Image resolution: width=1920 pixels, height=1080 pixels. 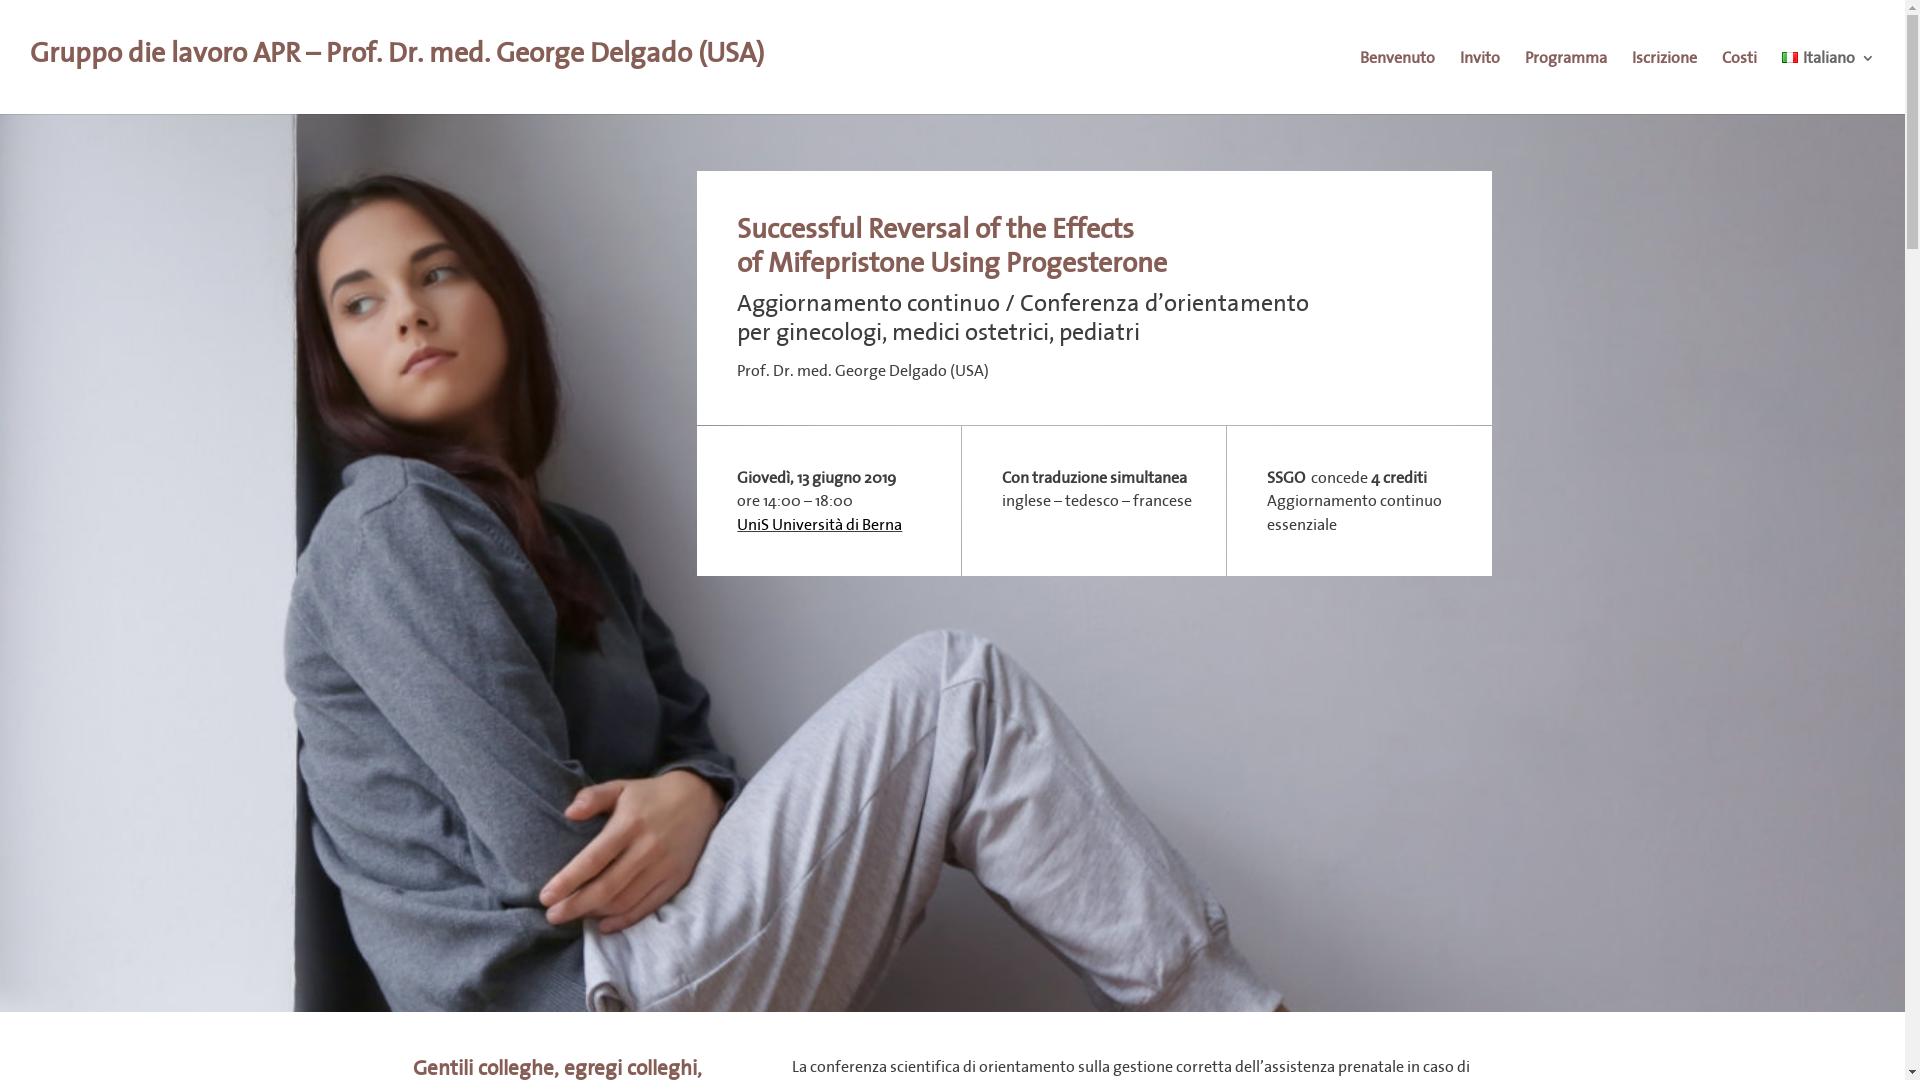 What do you see at coordinates (1740, 74) in the screenshot?
I see `Costi` at bounding box center [1740, 74].